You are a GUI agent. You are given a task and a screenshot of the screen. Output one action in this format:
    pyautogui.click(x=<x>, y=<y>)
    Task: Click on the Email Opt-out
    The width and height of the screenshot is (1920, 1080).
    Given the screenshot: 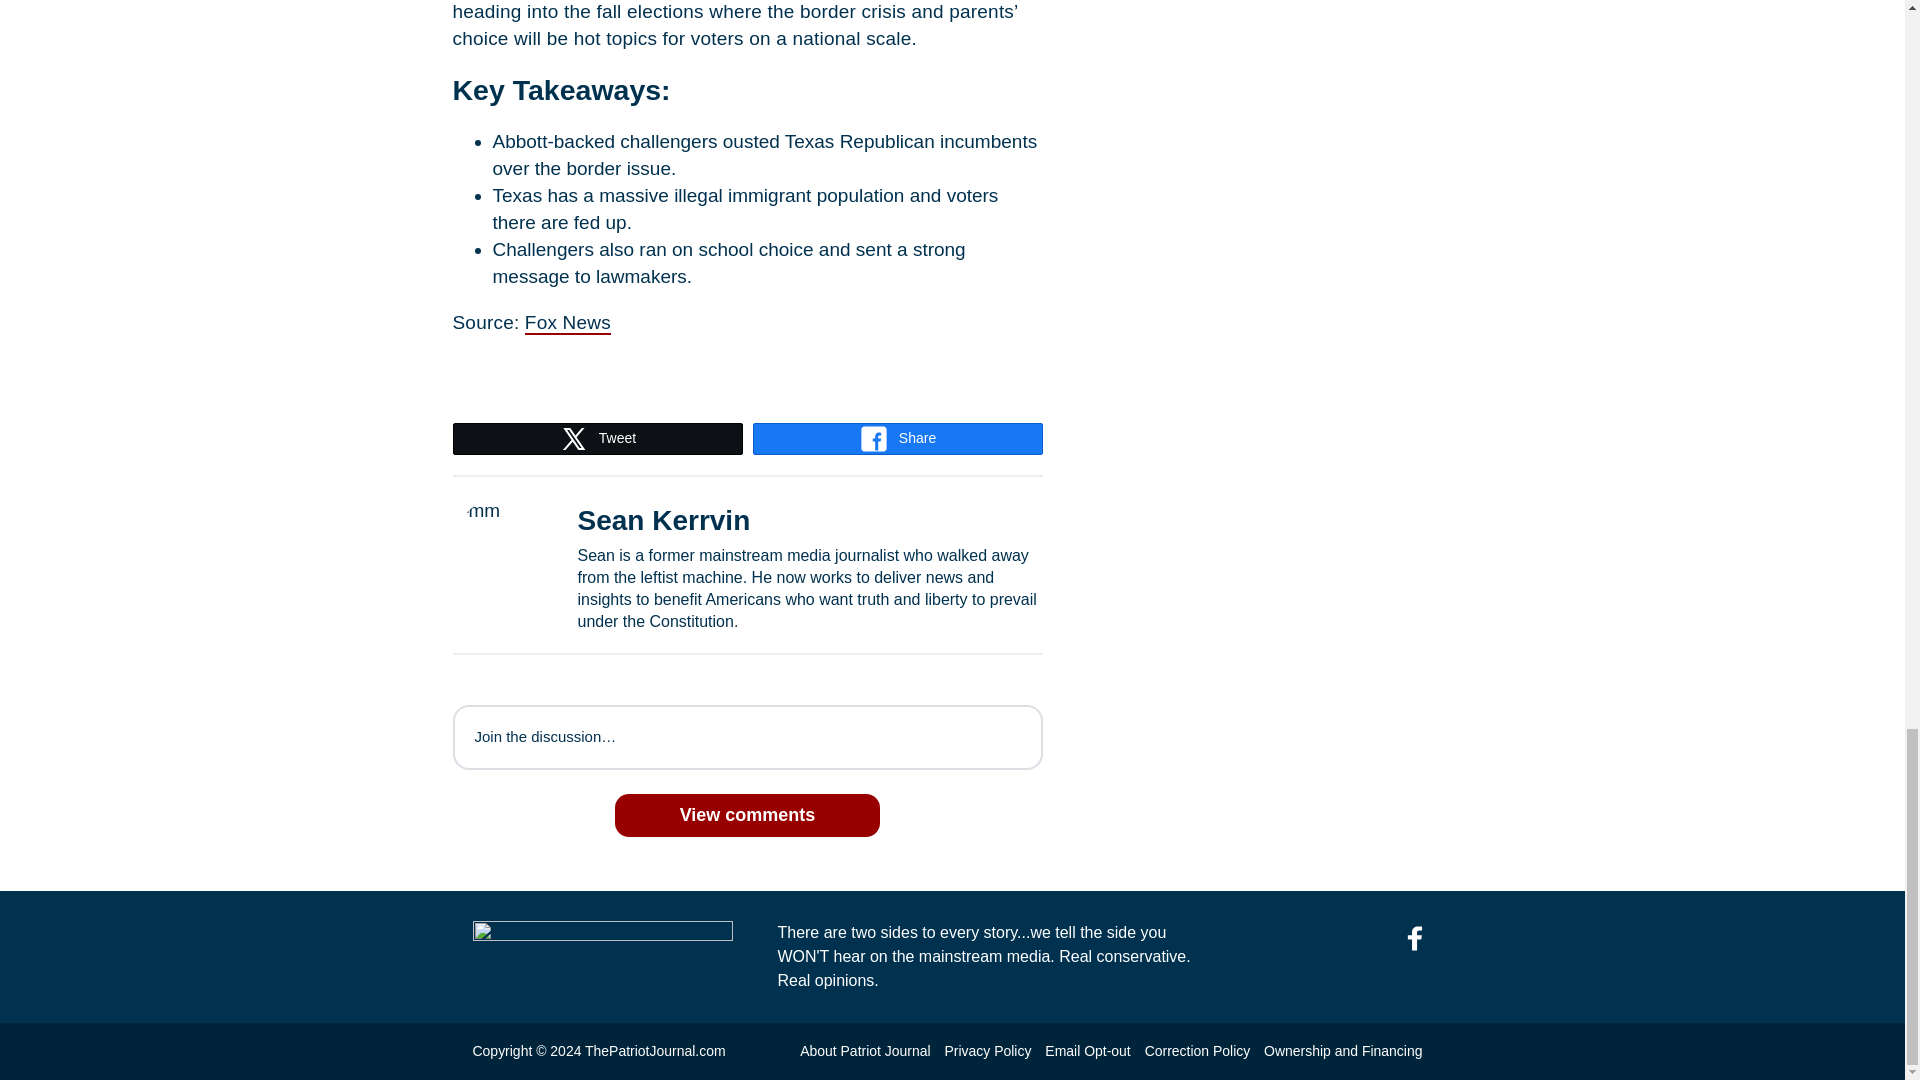 What is the action you would take?
    pyautogui.click(x=1087, y=1051)
    